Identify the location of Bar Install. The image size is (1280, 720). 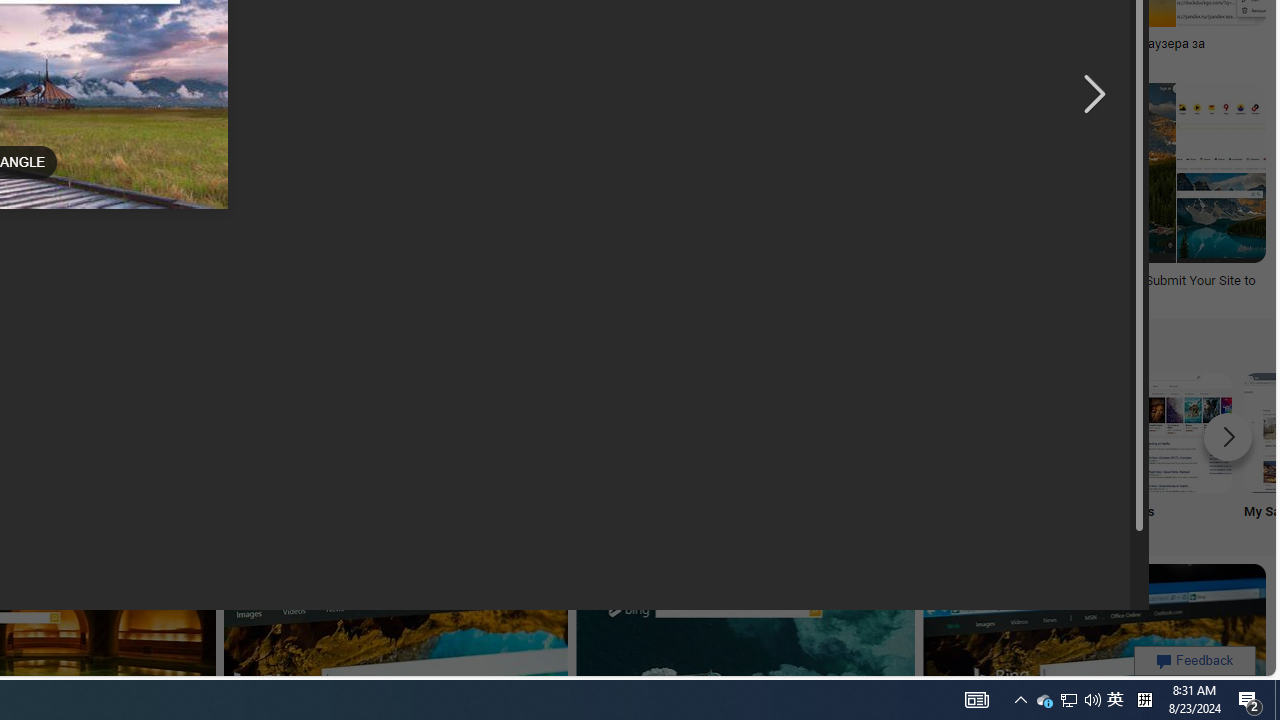
(380, 450).